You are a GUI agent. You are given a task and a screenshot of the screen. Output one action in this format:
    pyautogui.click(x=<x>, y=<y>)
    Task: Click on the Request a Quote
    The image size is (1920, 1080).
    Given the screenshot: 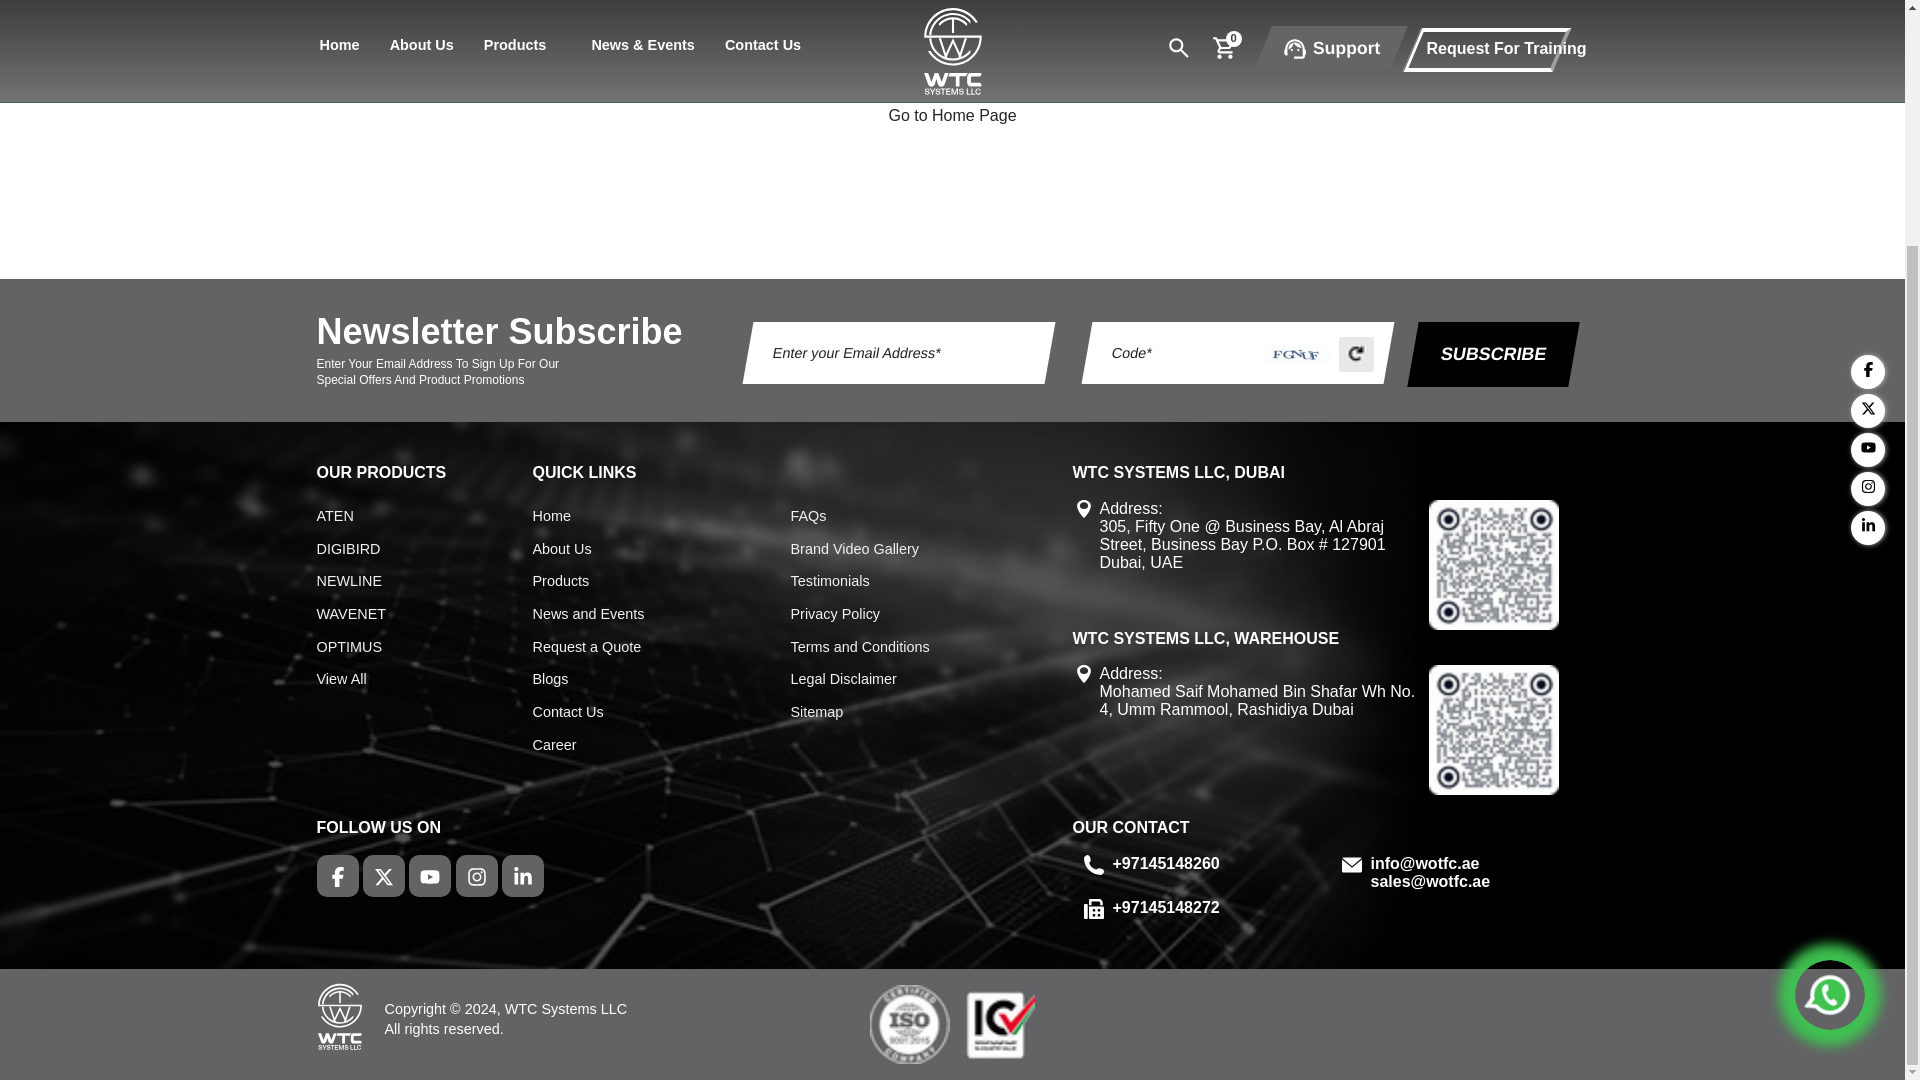 What is the action you would take?
    pyautogui.click(x=586, y=647)
    